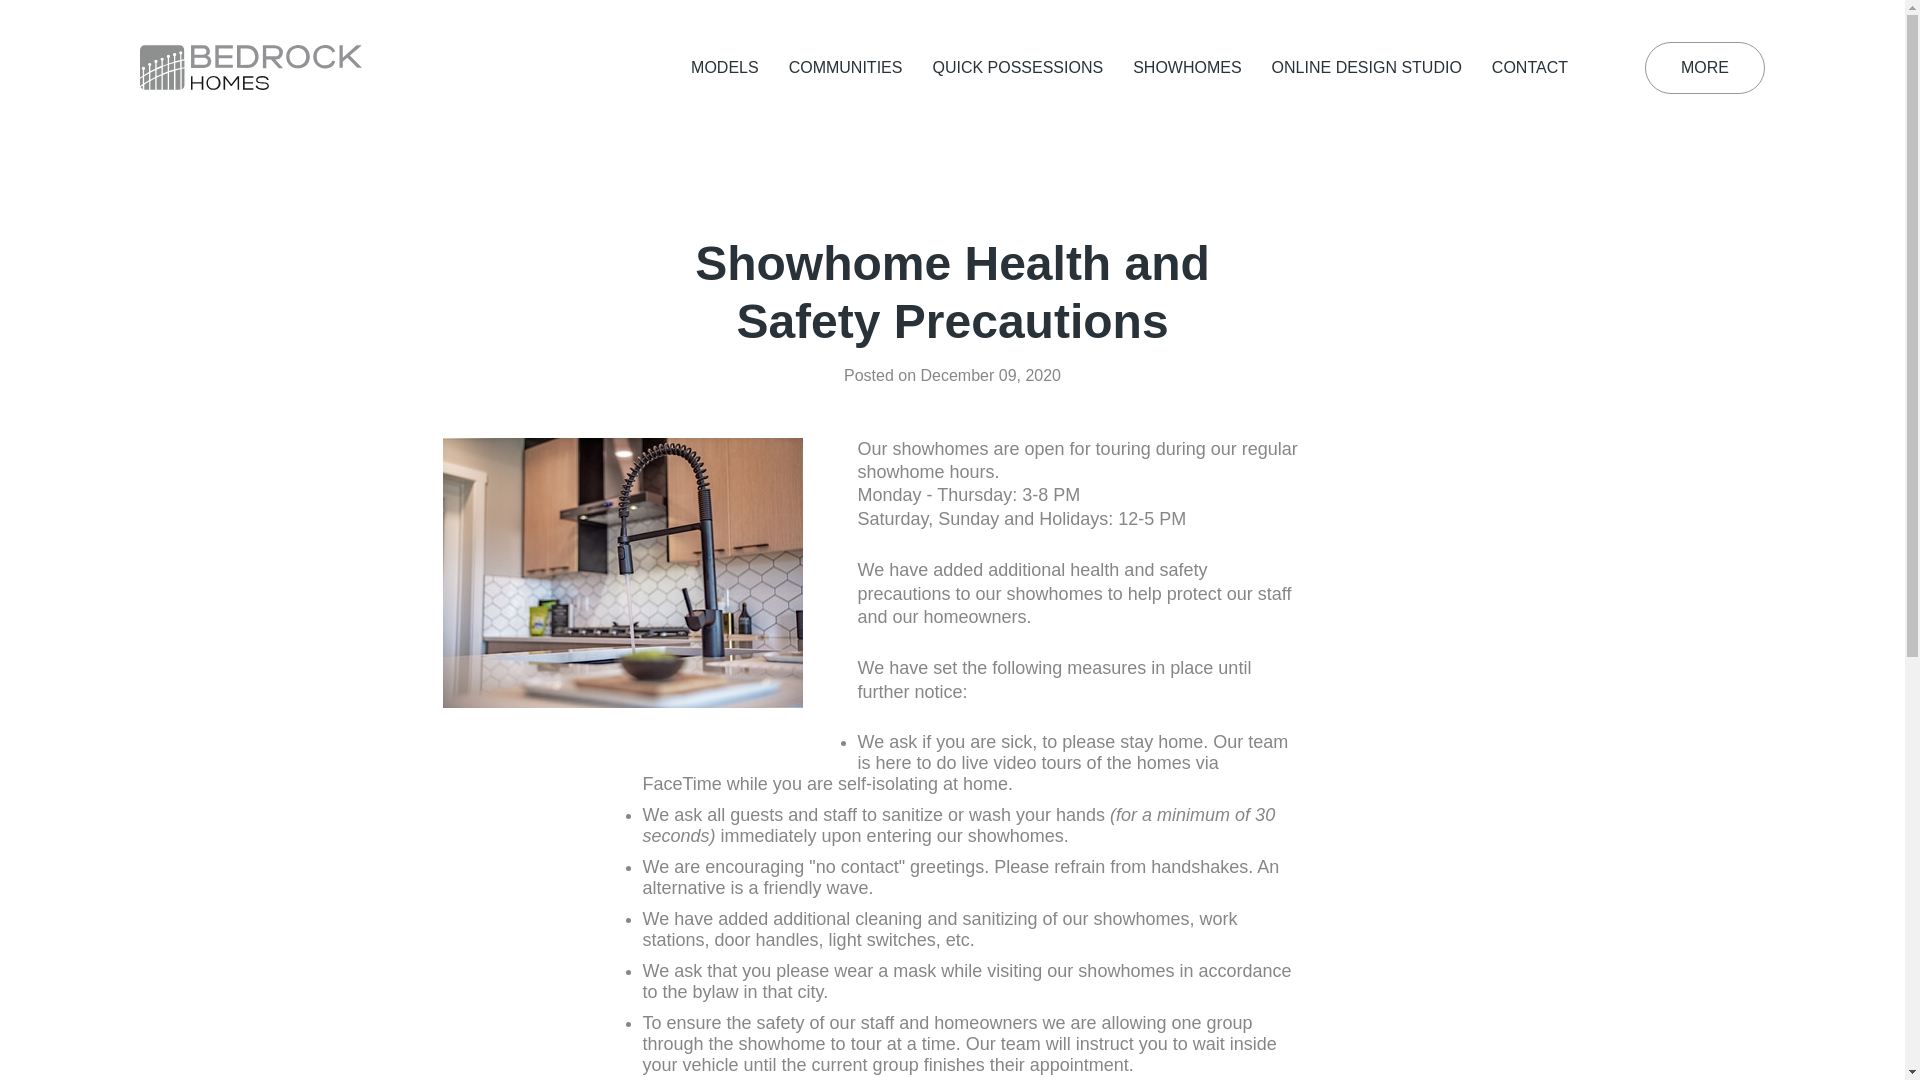 The height and width of the screenshot is (1080, 1920). What do you see at coordinates (1606, 68) in the screenshot?
I see `Search` at bounding box center [1606, 68].